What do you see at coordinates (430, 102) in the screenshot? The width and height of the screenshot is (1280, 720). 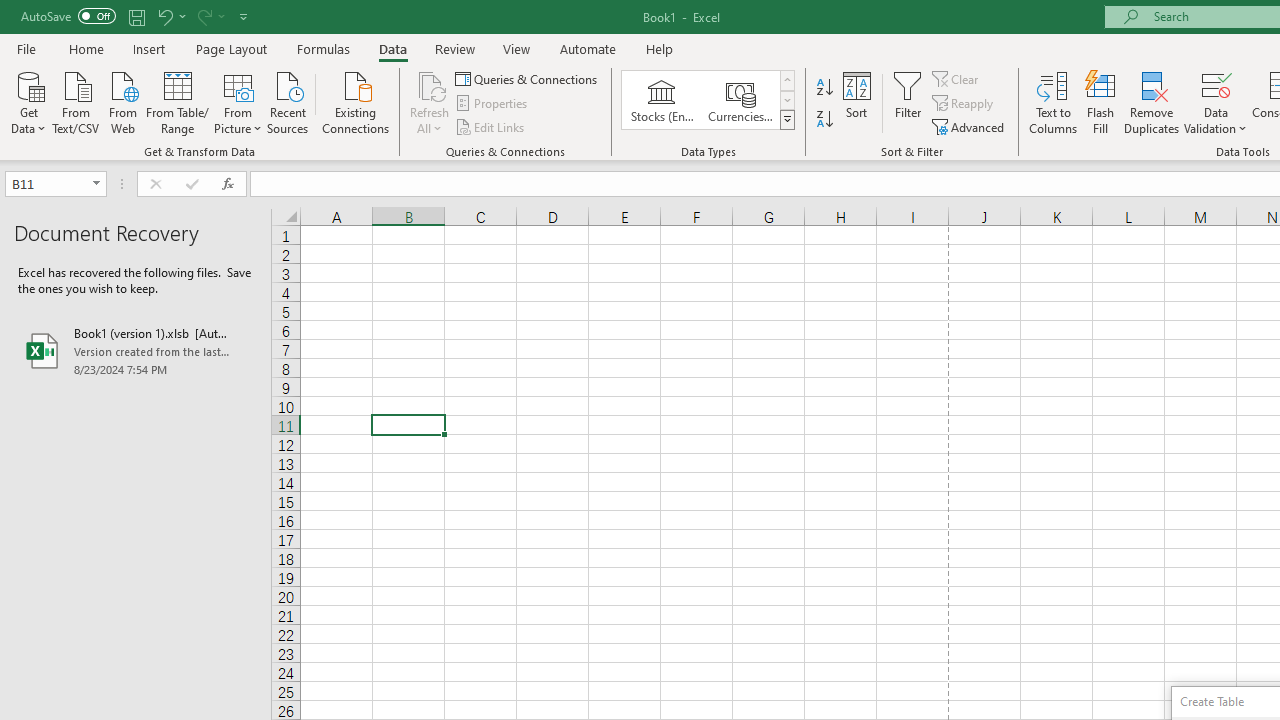 I see `Refresh All` at bounding box center [430, 102].